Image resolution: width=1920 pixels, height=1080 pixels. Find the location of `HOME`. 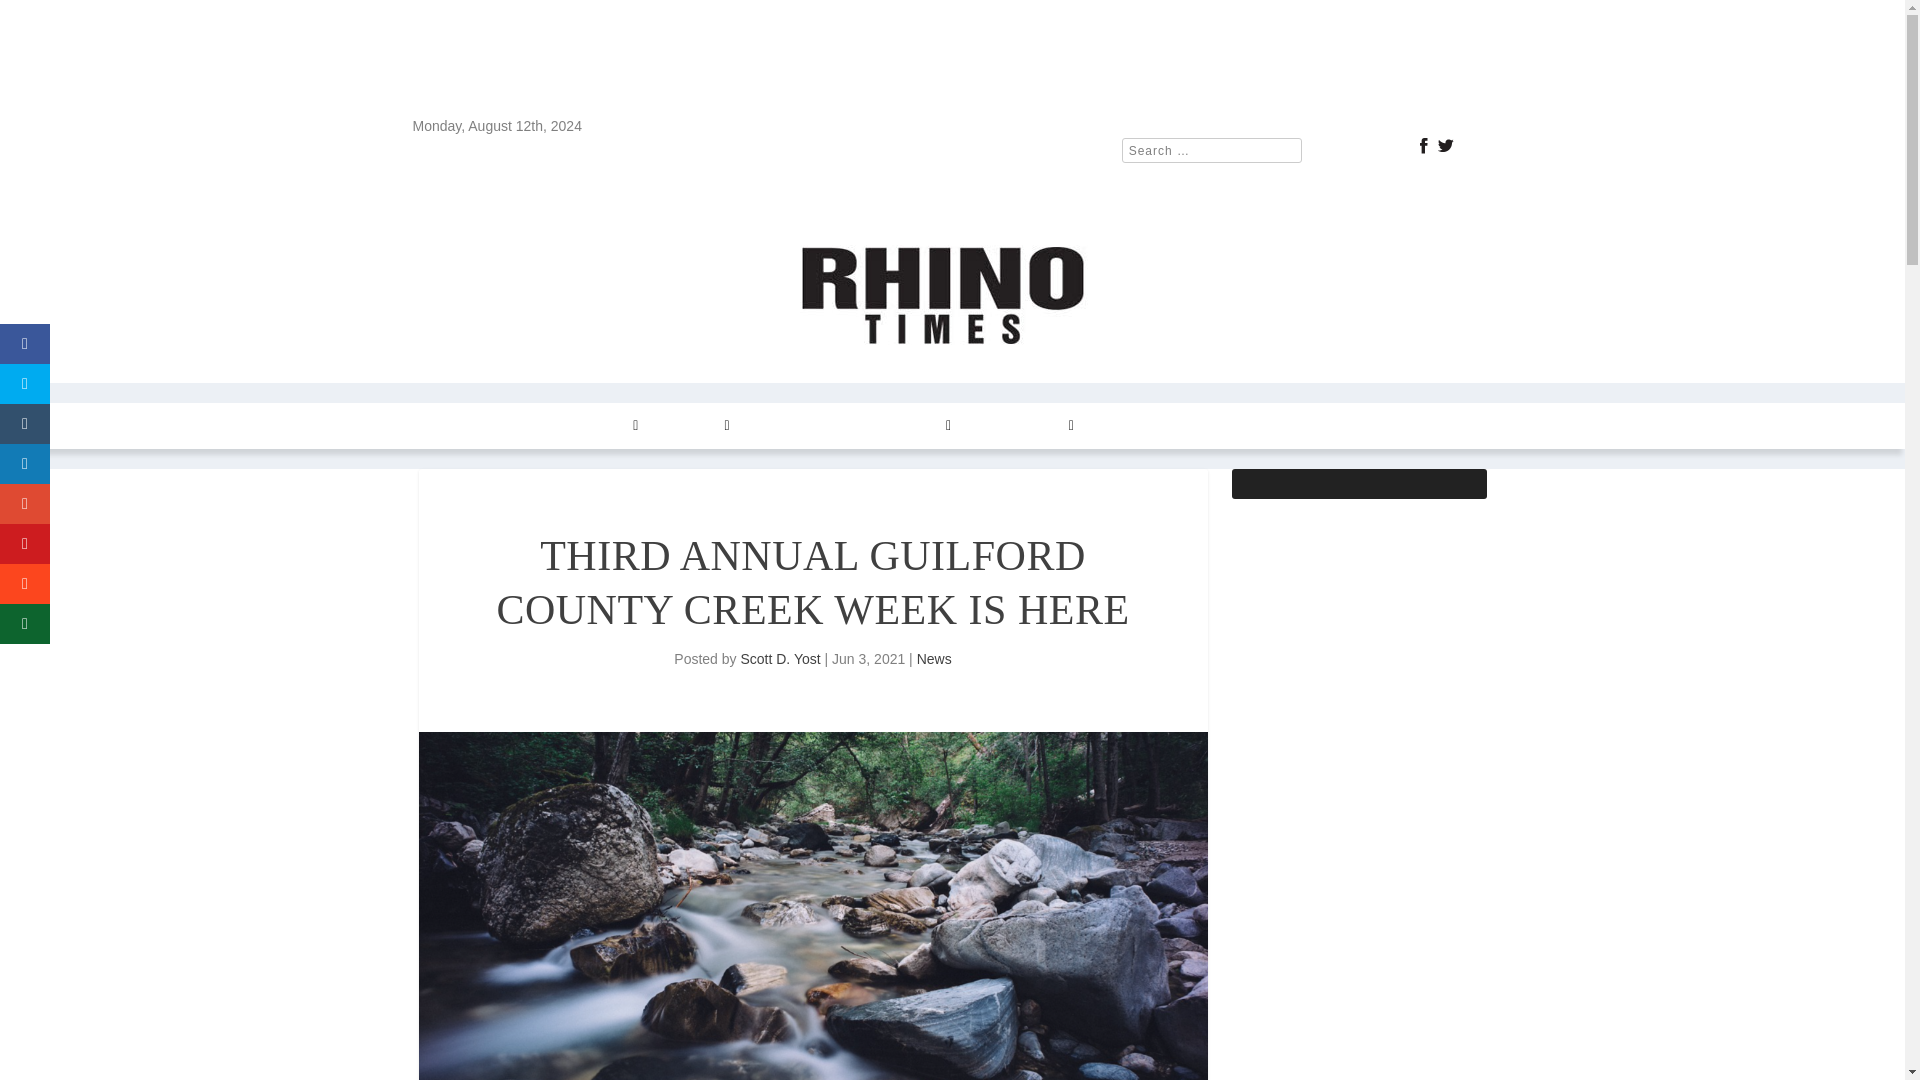

HOME is located at coordinates (451, 426).